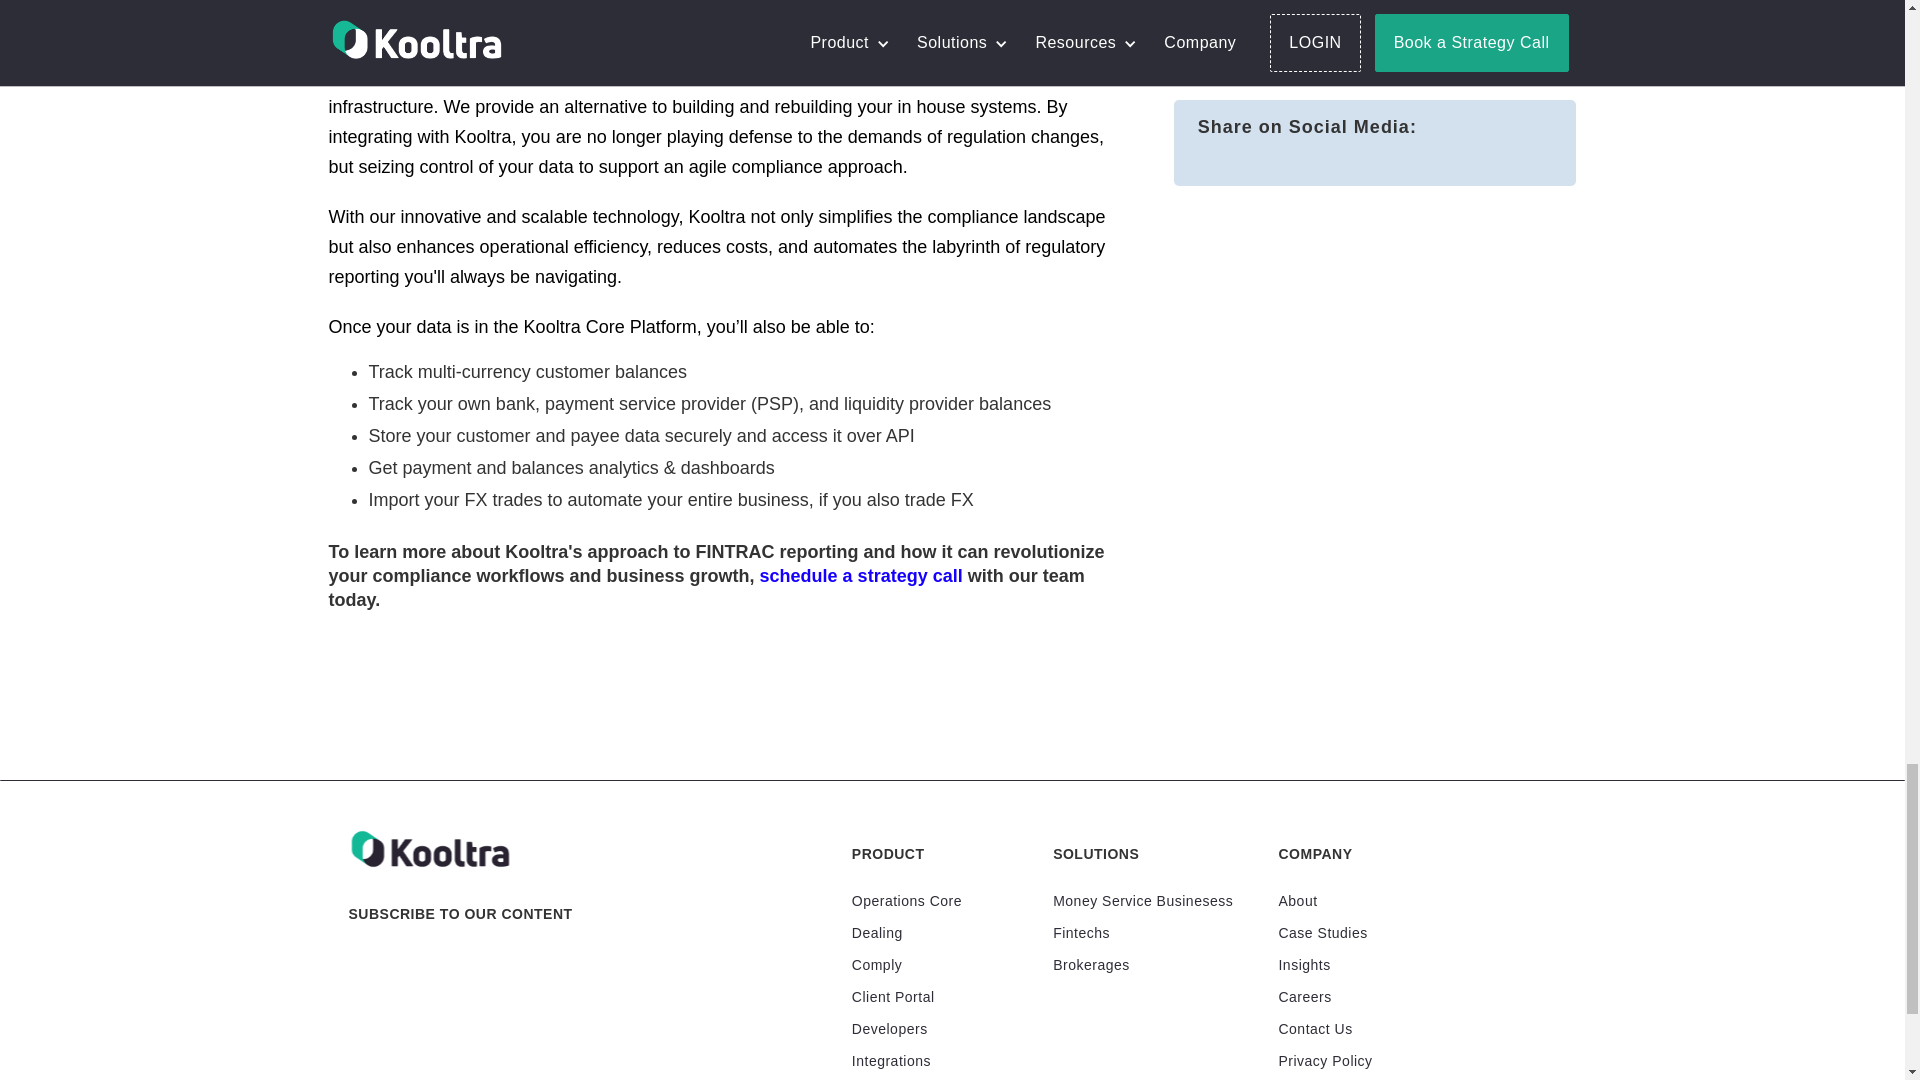 This screenshot has width=1920, height=1080. What do you see at coordinates (1091, 964) in the screenshot?
I see `Brokerages` at bounding box center [1091, 964].